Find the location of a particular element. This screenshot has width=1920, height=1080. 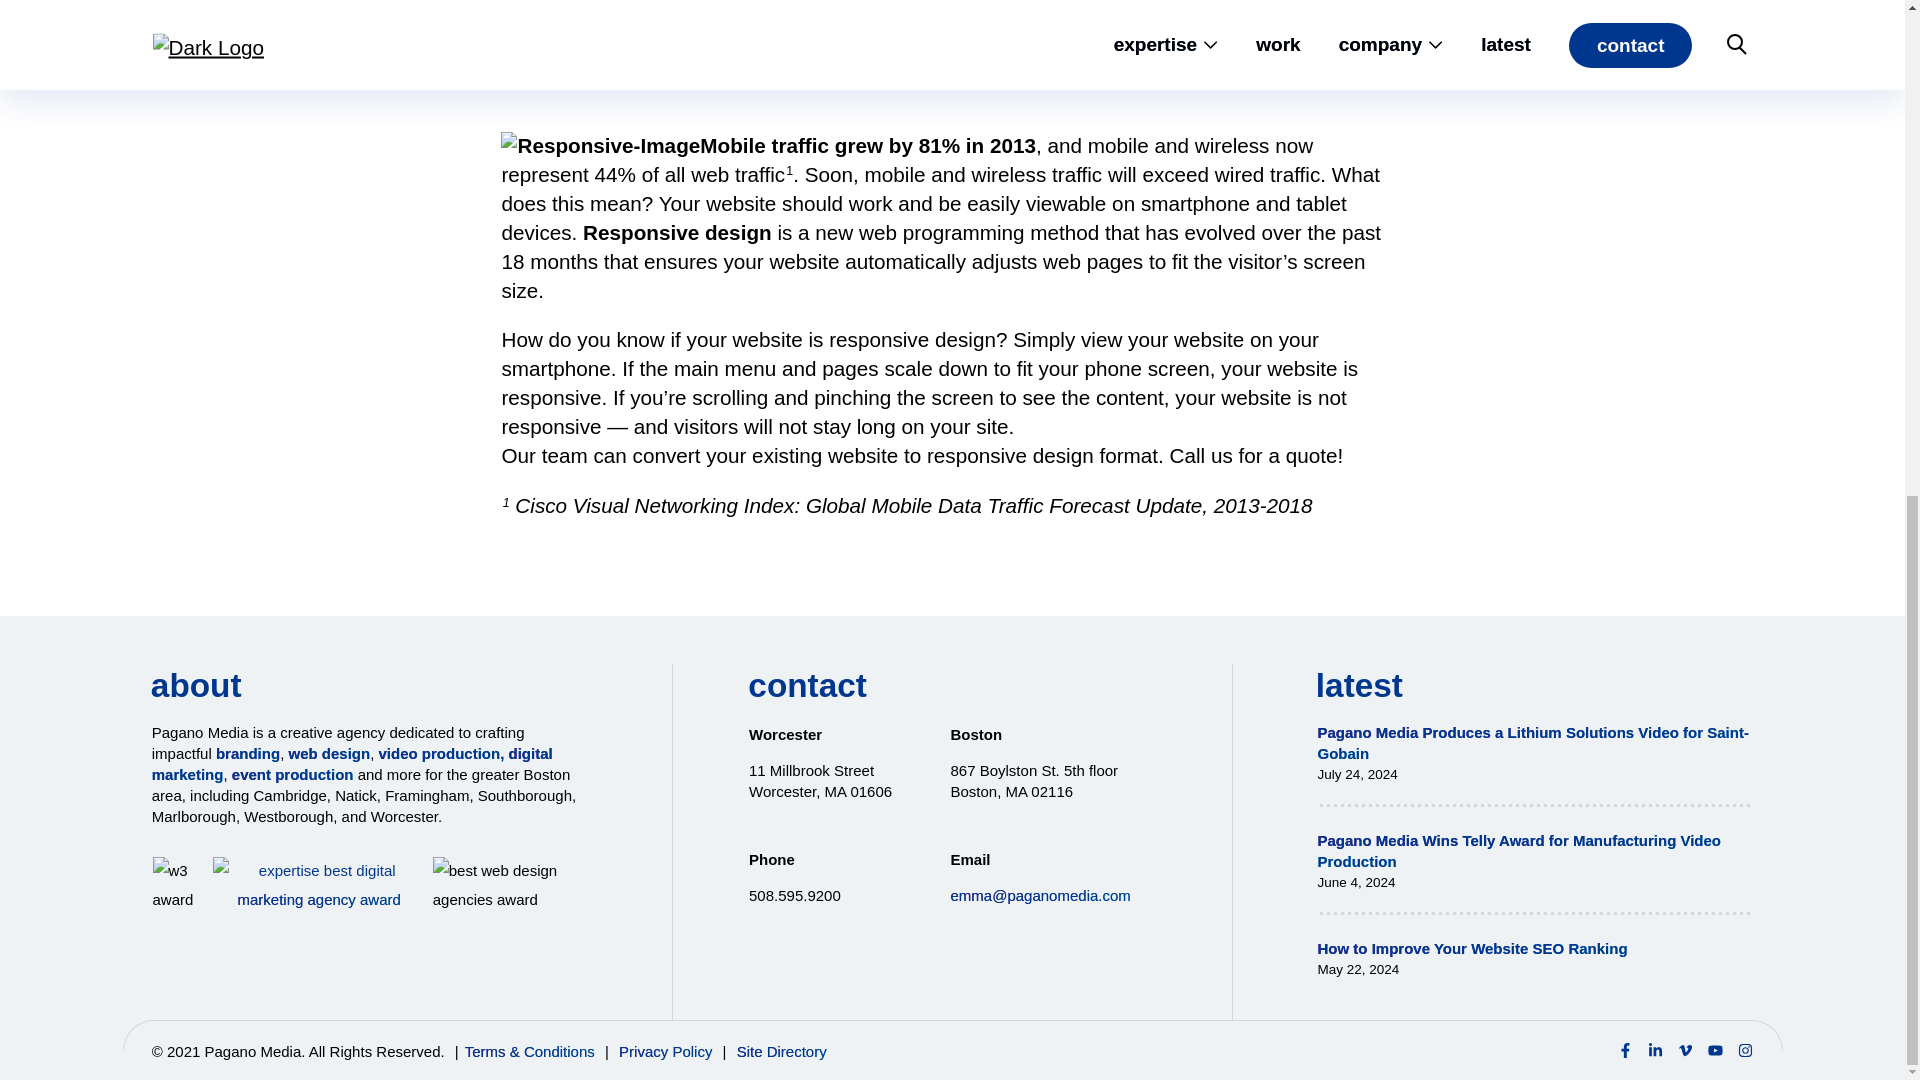

event production is located at coordinates (292, 774).